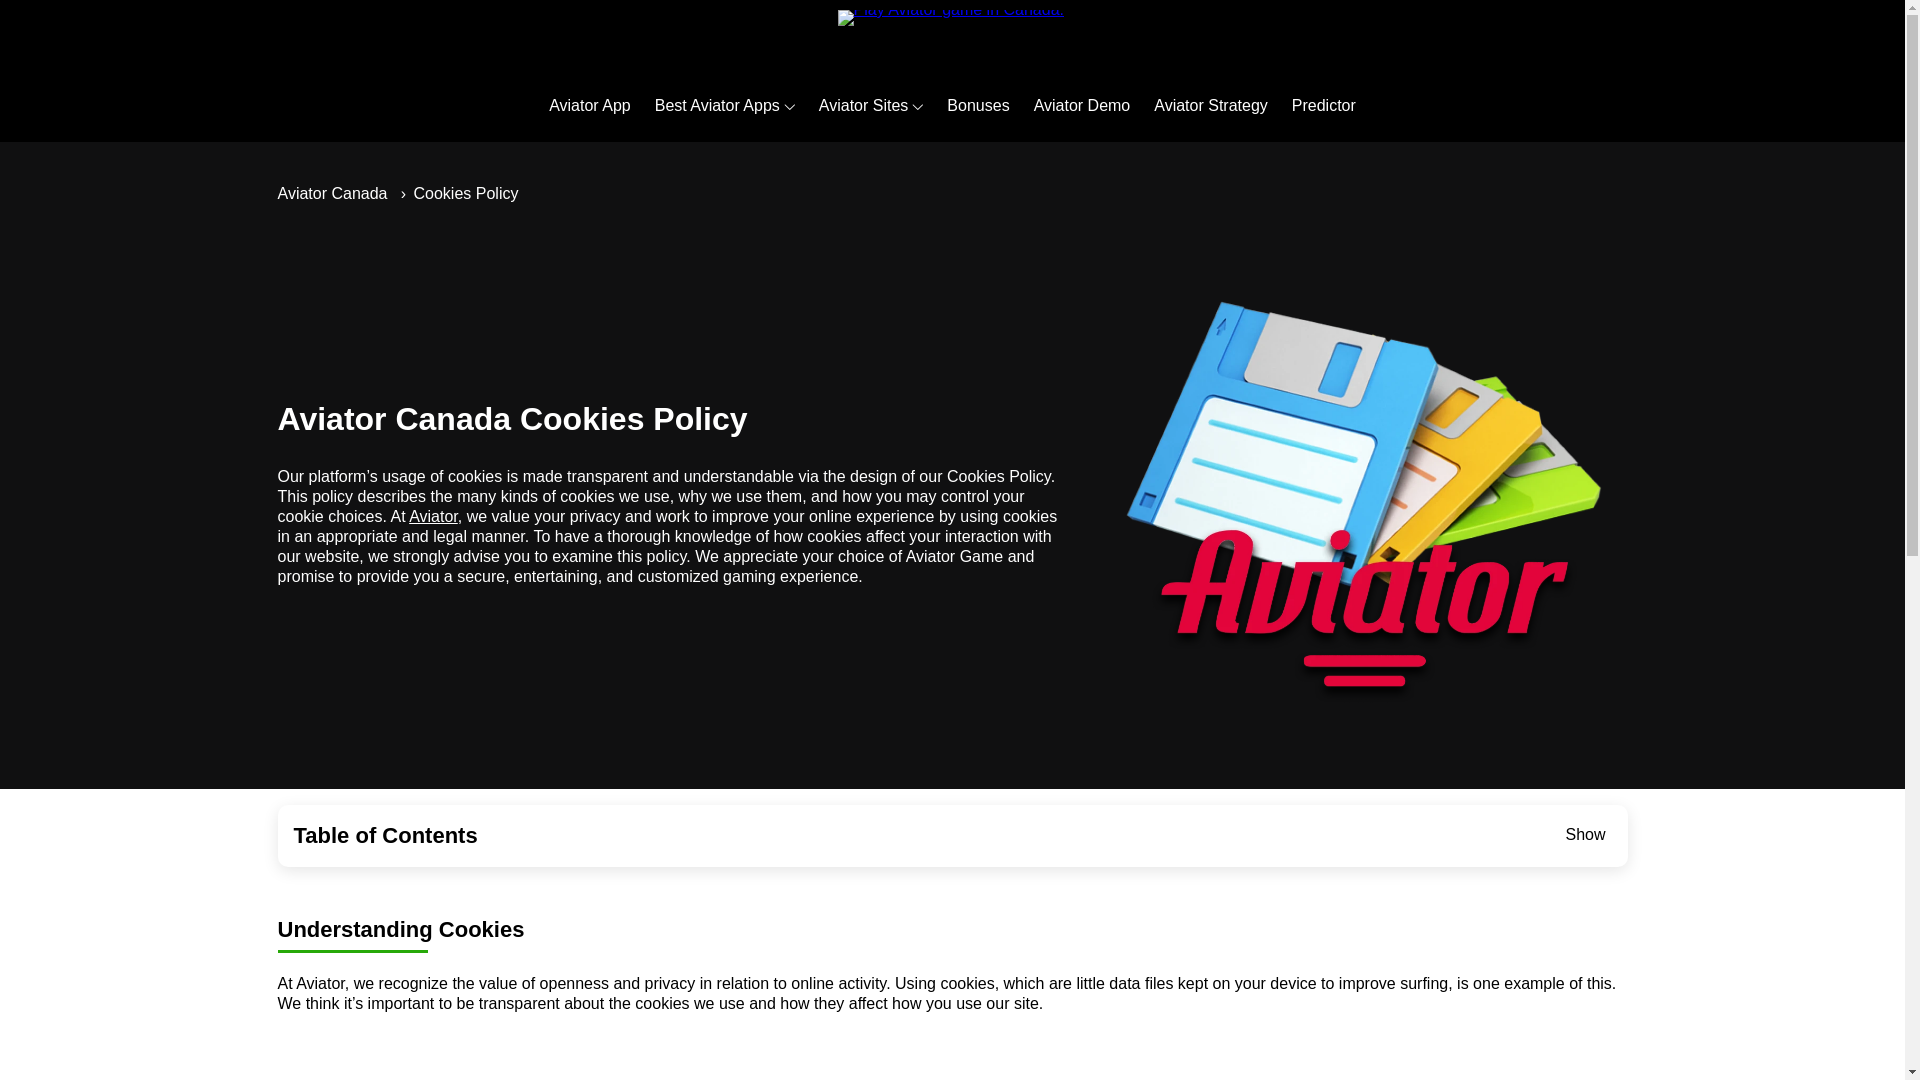 Image resolution: width=1920 pixels, height=1080 pixels. I want to click on Aviator, so click(433, 516).